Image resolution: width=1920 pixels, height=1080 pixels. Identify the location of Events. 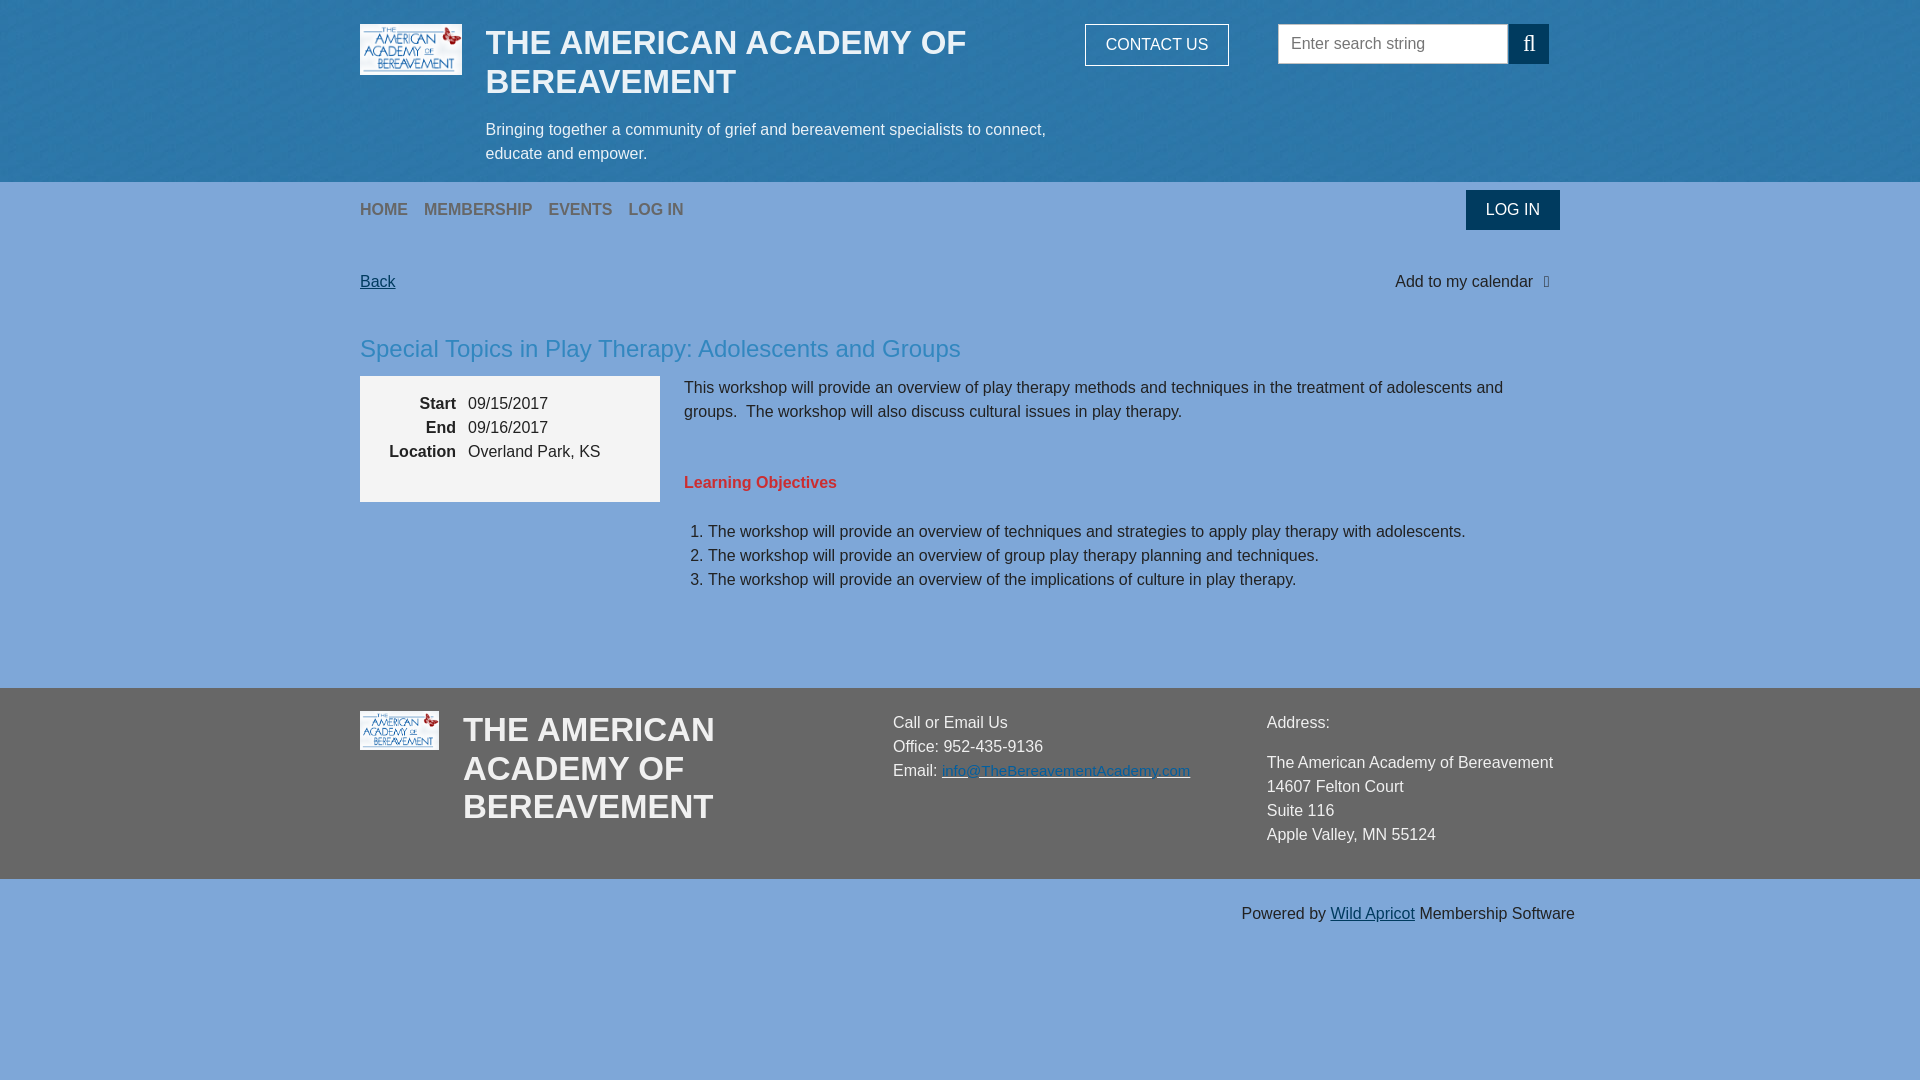
(587, 209).